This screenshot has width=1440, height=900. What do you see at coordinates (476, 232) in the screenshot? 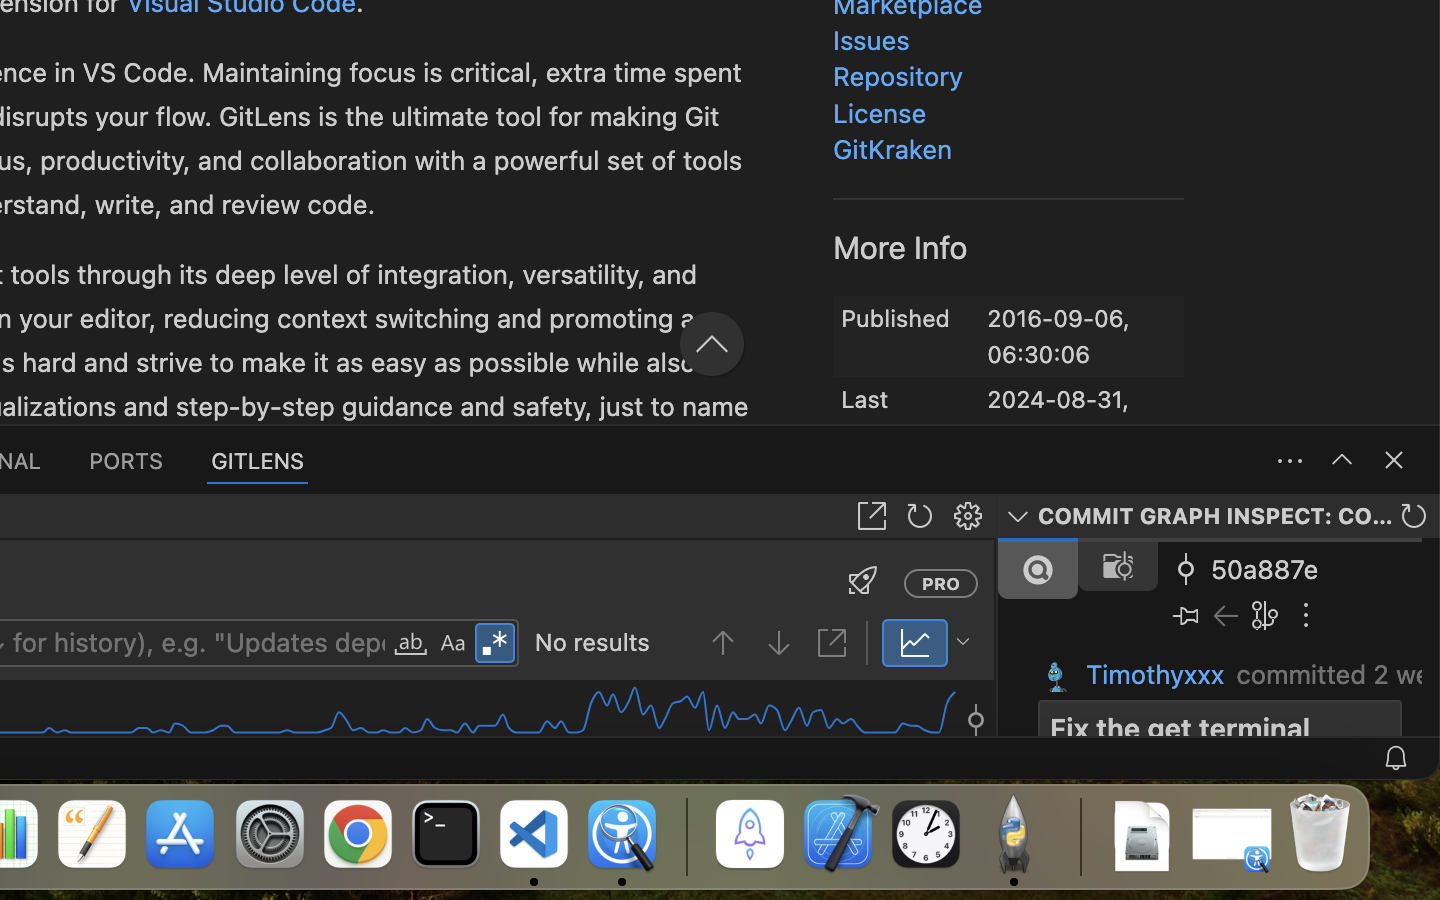
I see `` at bounding box center [476, 232].